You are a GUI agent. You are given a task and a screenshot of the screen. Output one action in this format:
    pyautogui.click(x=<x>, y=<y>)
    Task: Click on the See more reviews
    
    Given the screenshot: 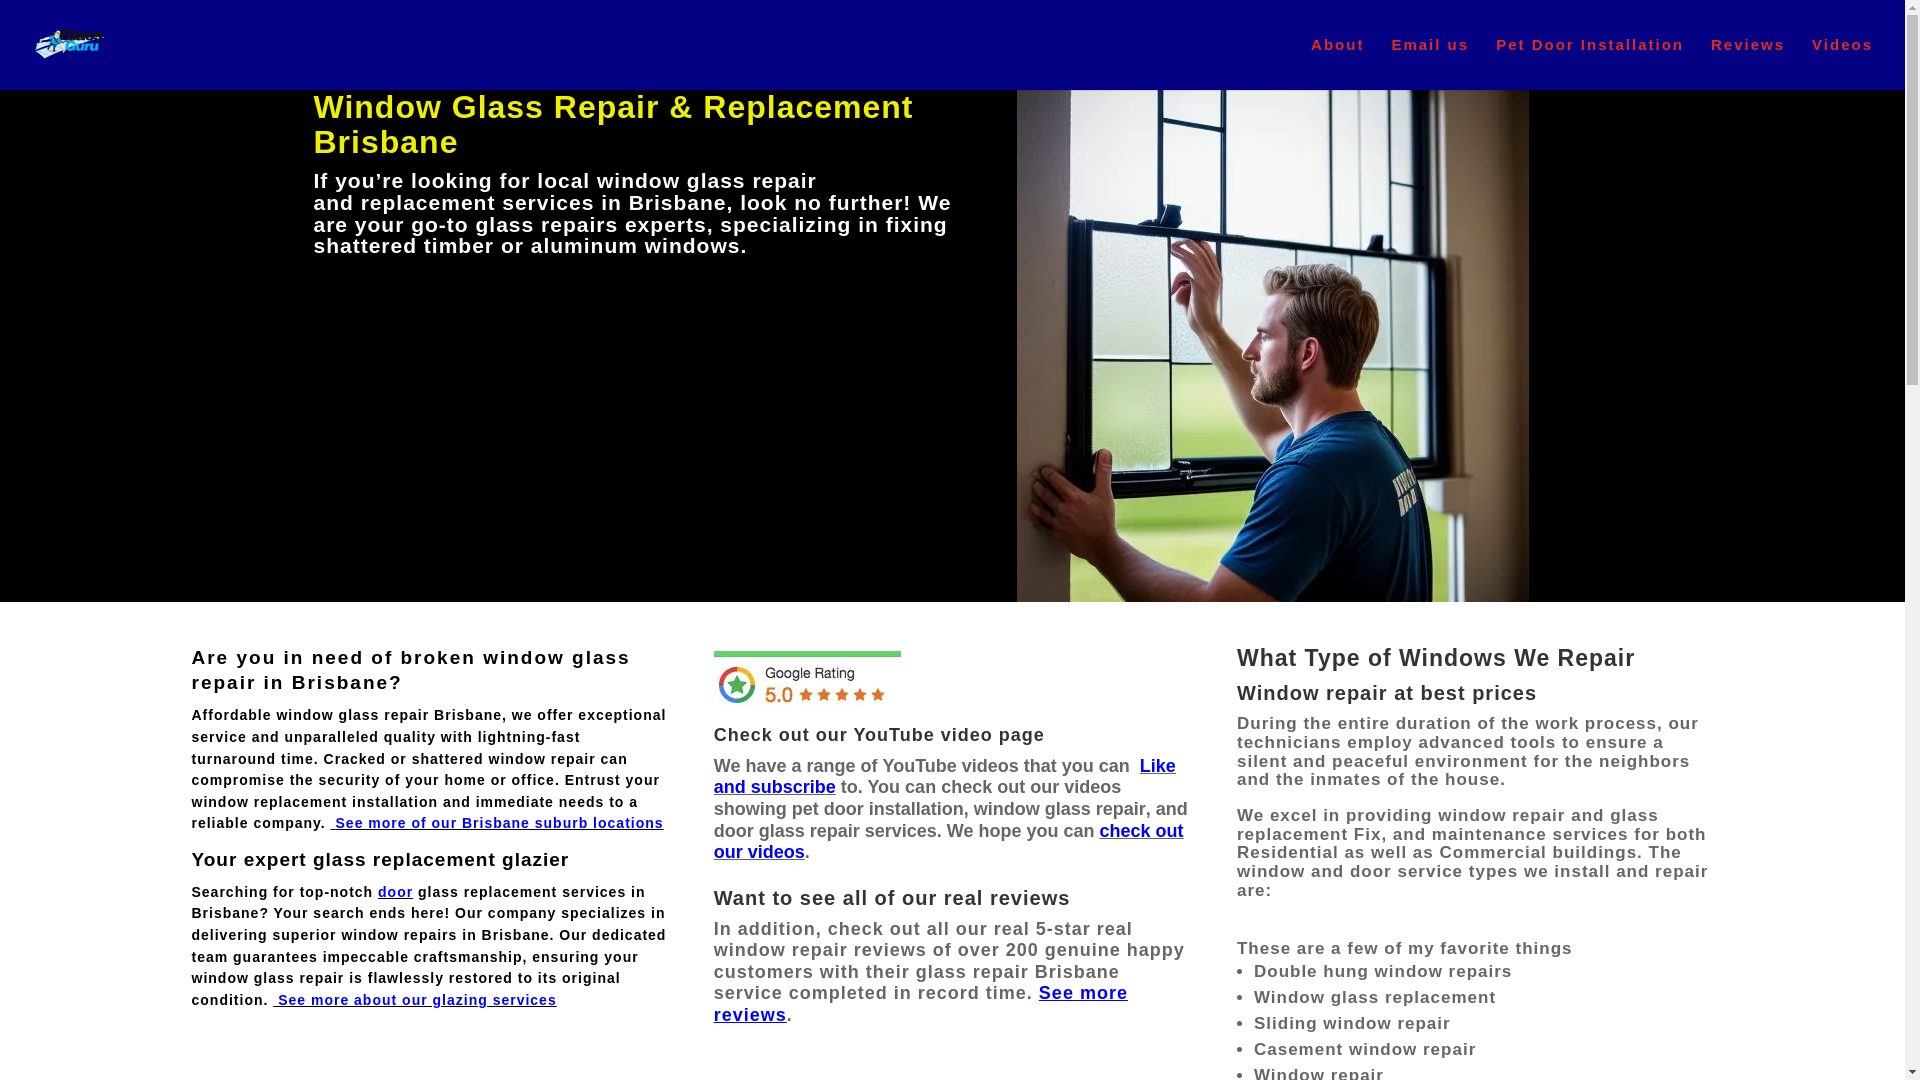 What is the action you would take?
    pyautogui.click(x=921, y=1004)
    